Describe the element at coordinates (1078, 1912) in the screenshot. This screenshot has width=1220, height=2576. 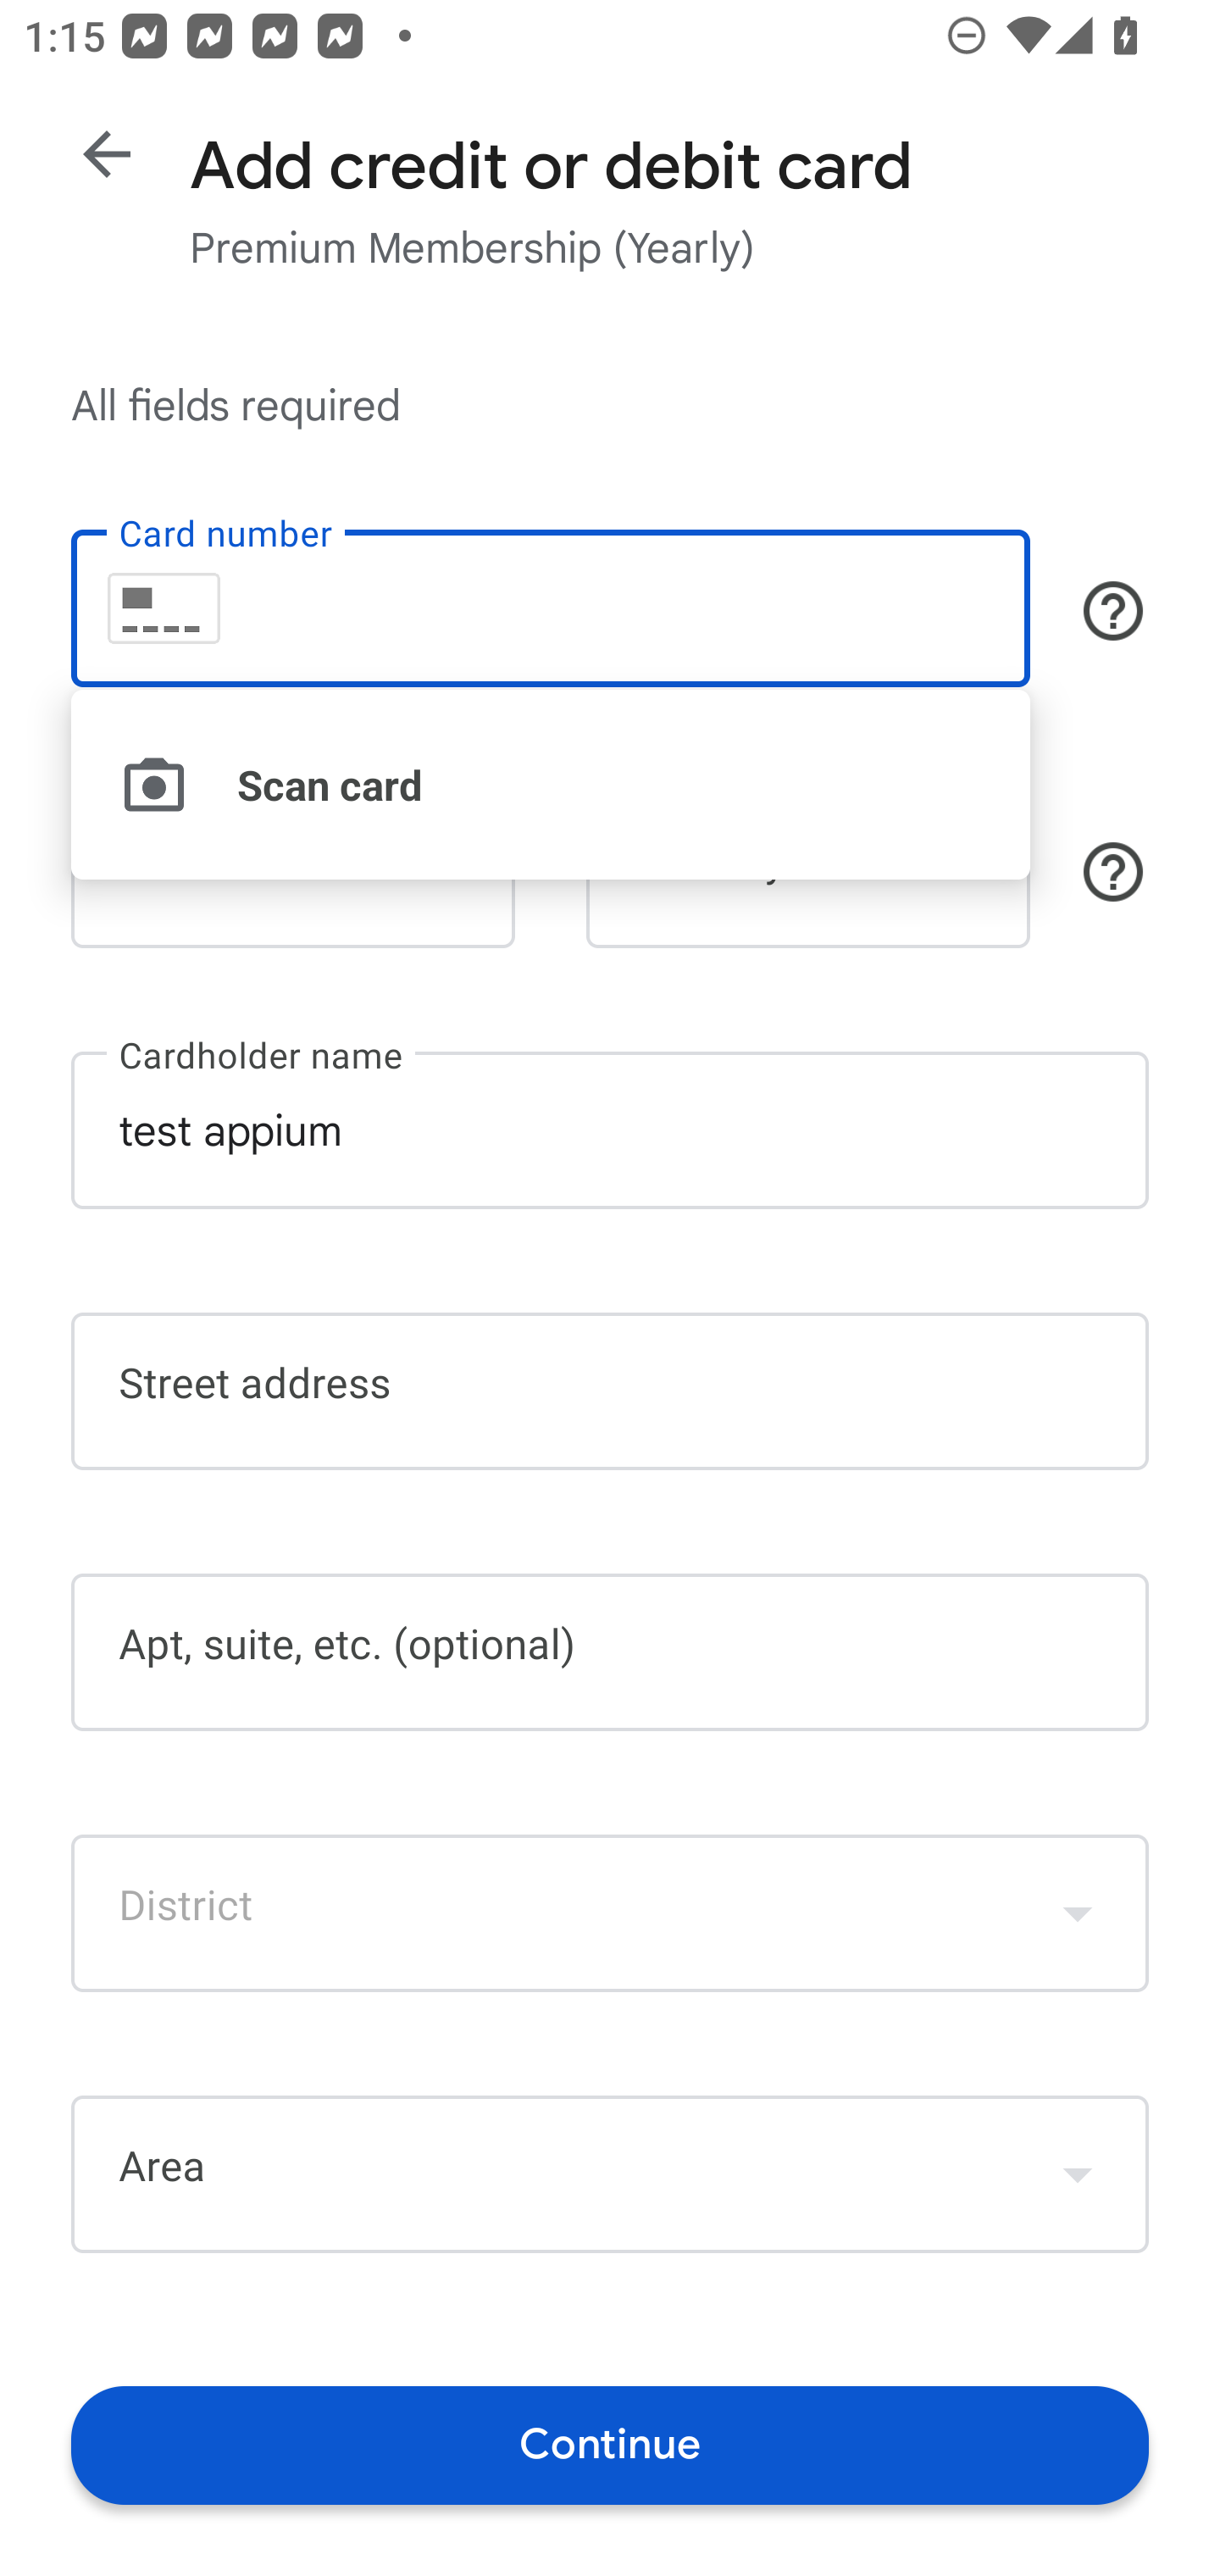
I see `Show dropdown menu` at that location.